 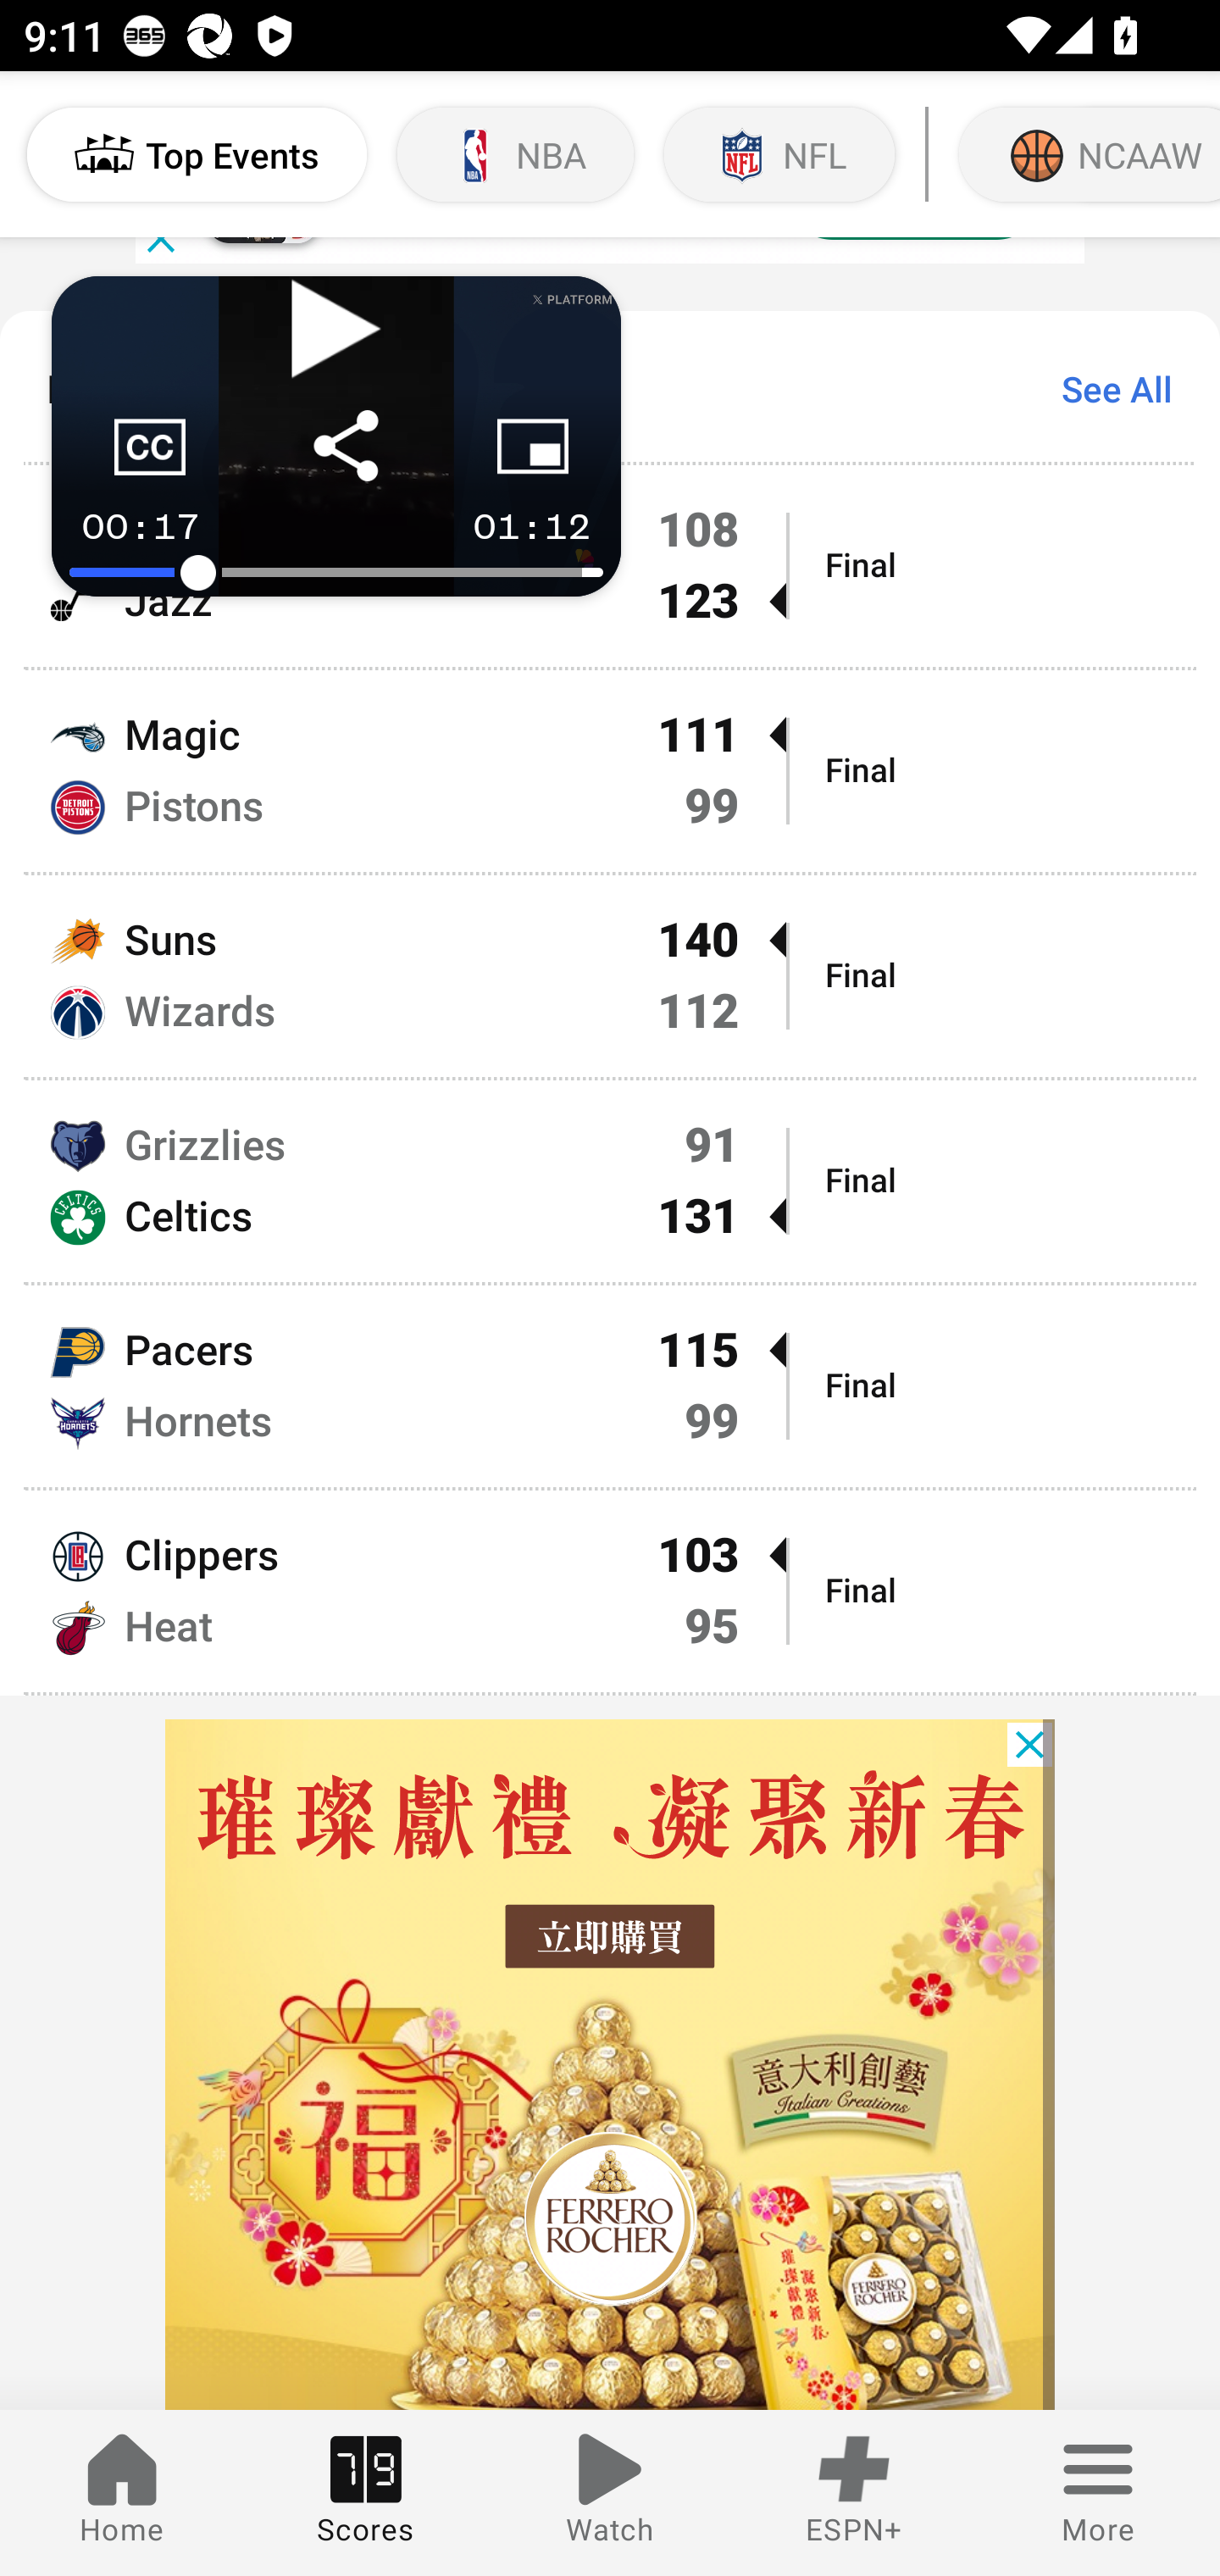 What do you see at coordinates (1098, 2493) in the screenshot?
I see `More` at bounding box center [1098, 2493].